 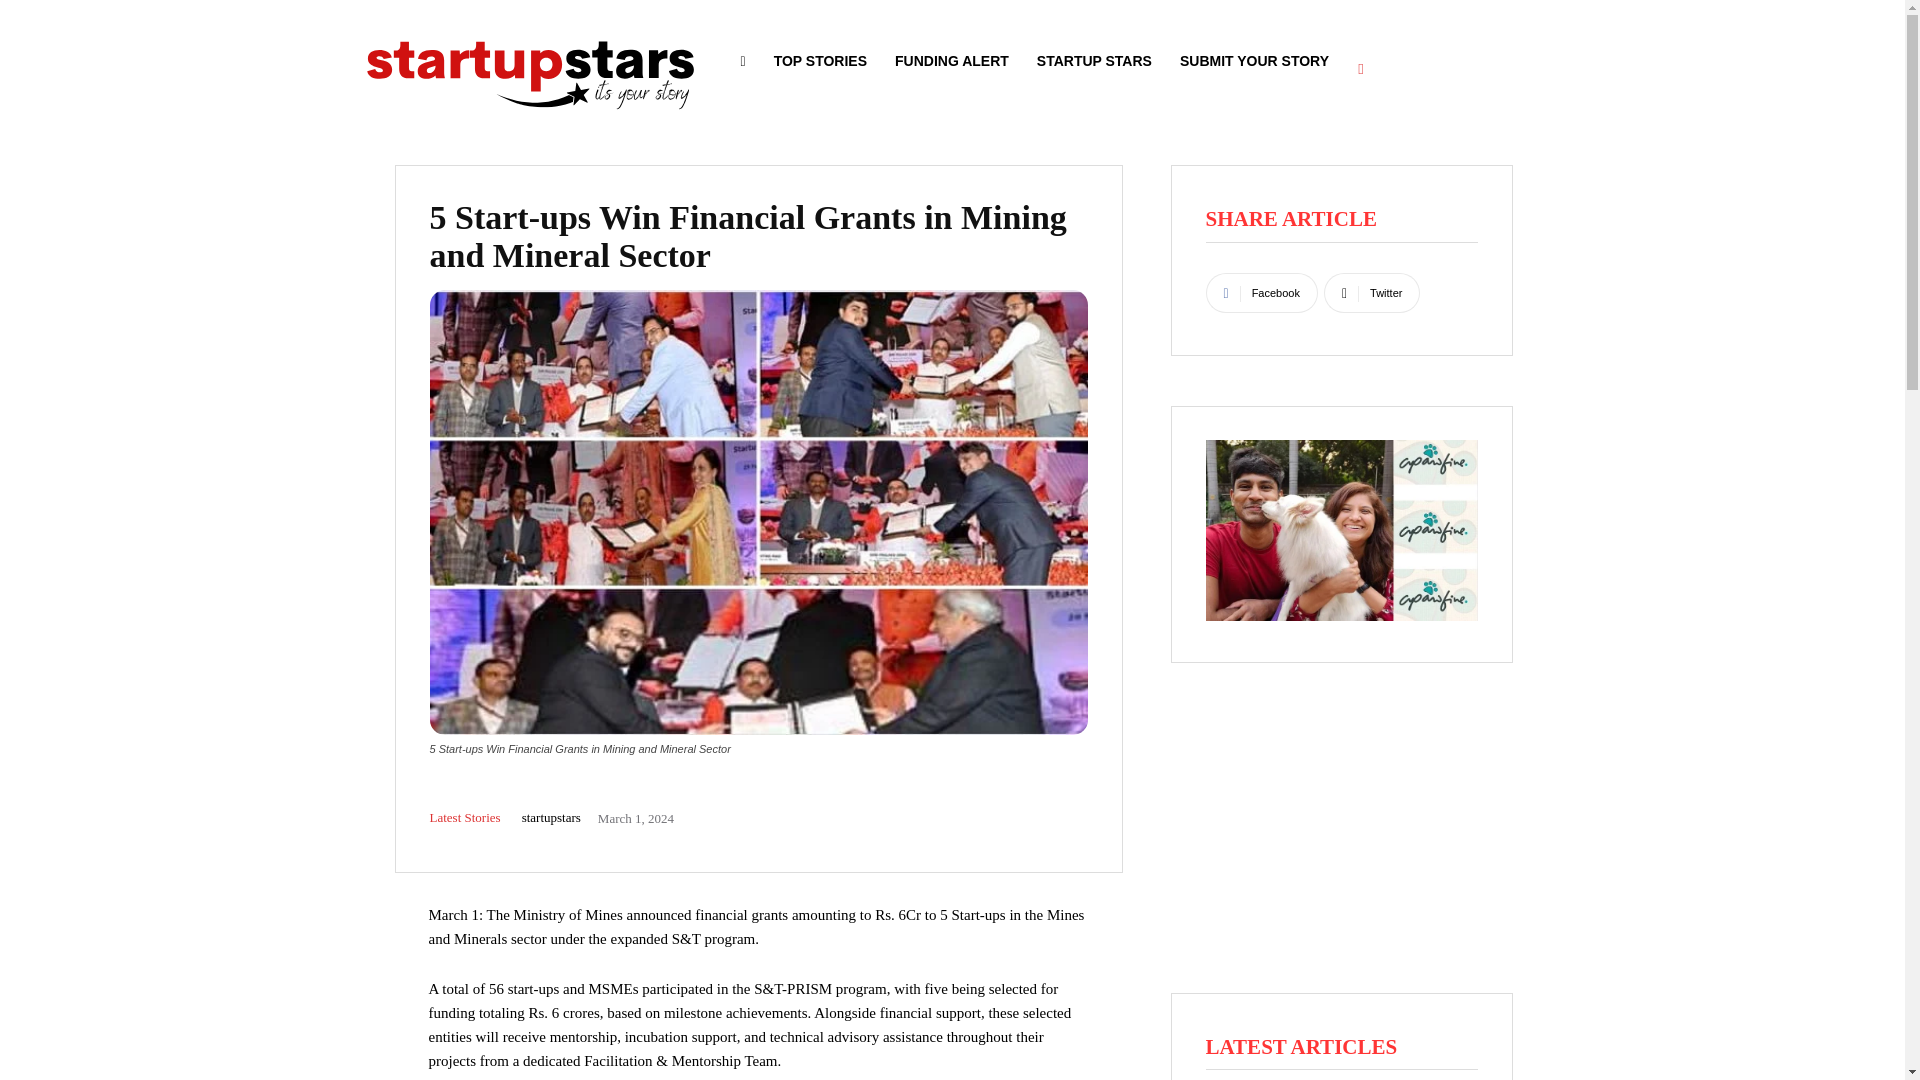 I want to click on Facebook, so click(x=1261, y=293).